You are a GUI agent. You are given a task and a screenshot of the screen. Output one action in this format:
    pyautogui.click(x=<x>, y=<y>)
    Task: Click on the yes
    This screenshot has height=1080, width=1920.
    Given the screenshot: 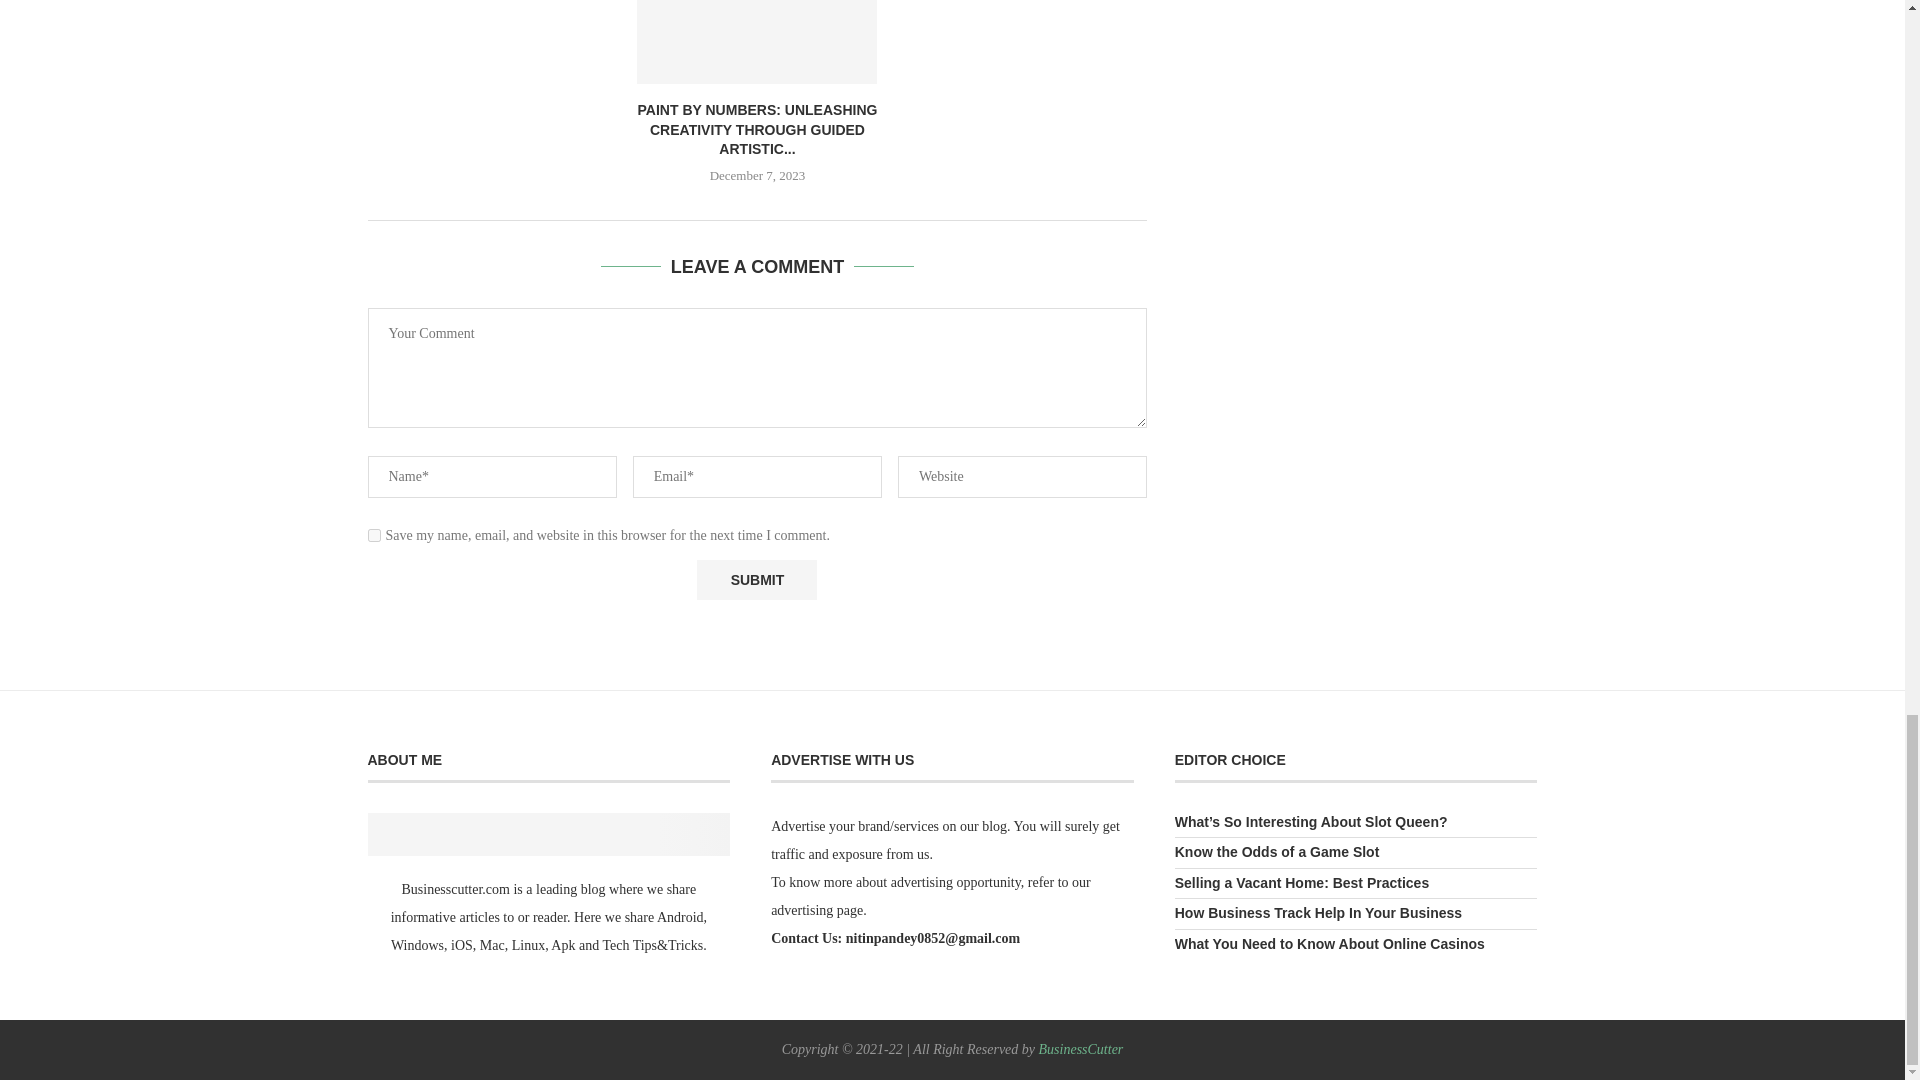 What is the action you would take?
    pyautogui.click(x=374, y=536)
    